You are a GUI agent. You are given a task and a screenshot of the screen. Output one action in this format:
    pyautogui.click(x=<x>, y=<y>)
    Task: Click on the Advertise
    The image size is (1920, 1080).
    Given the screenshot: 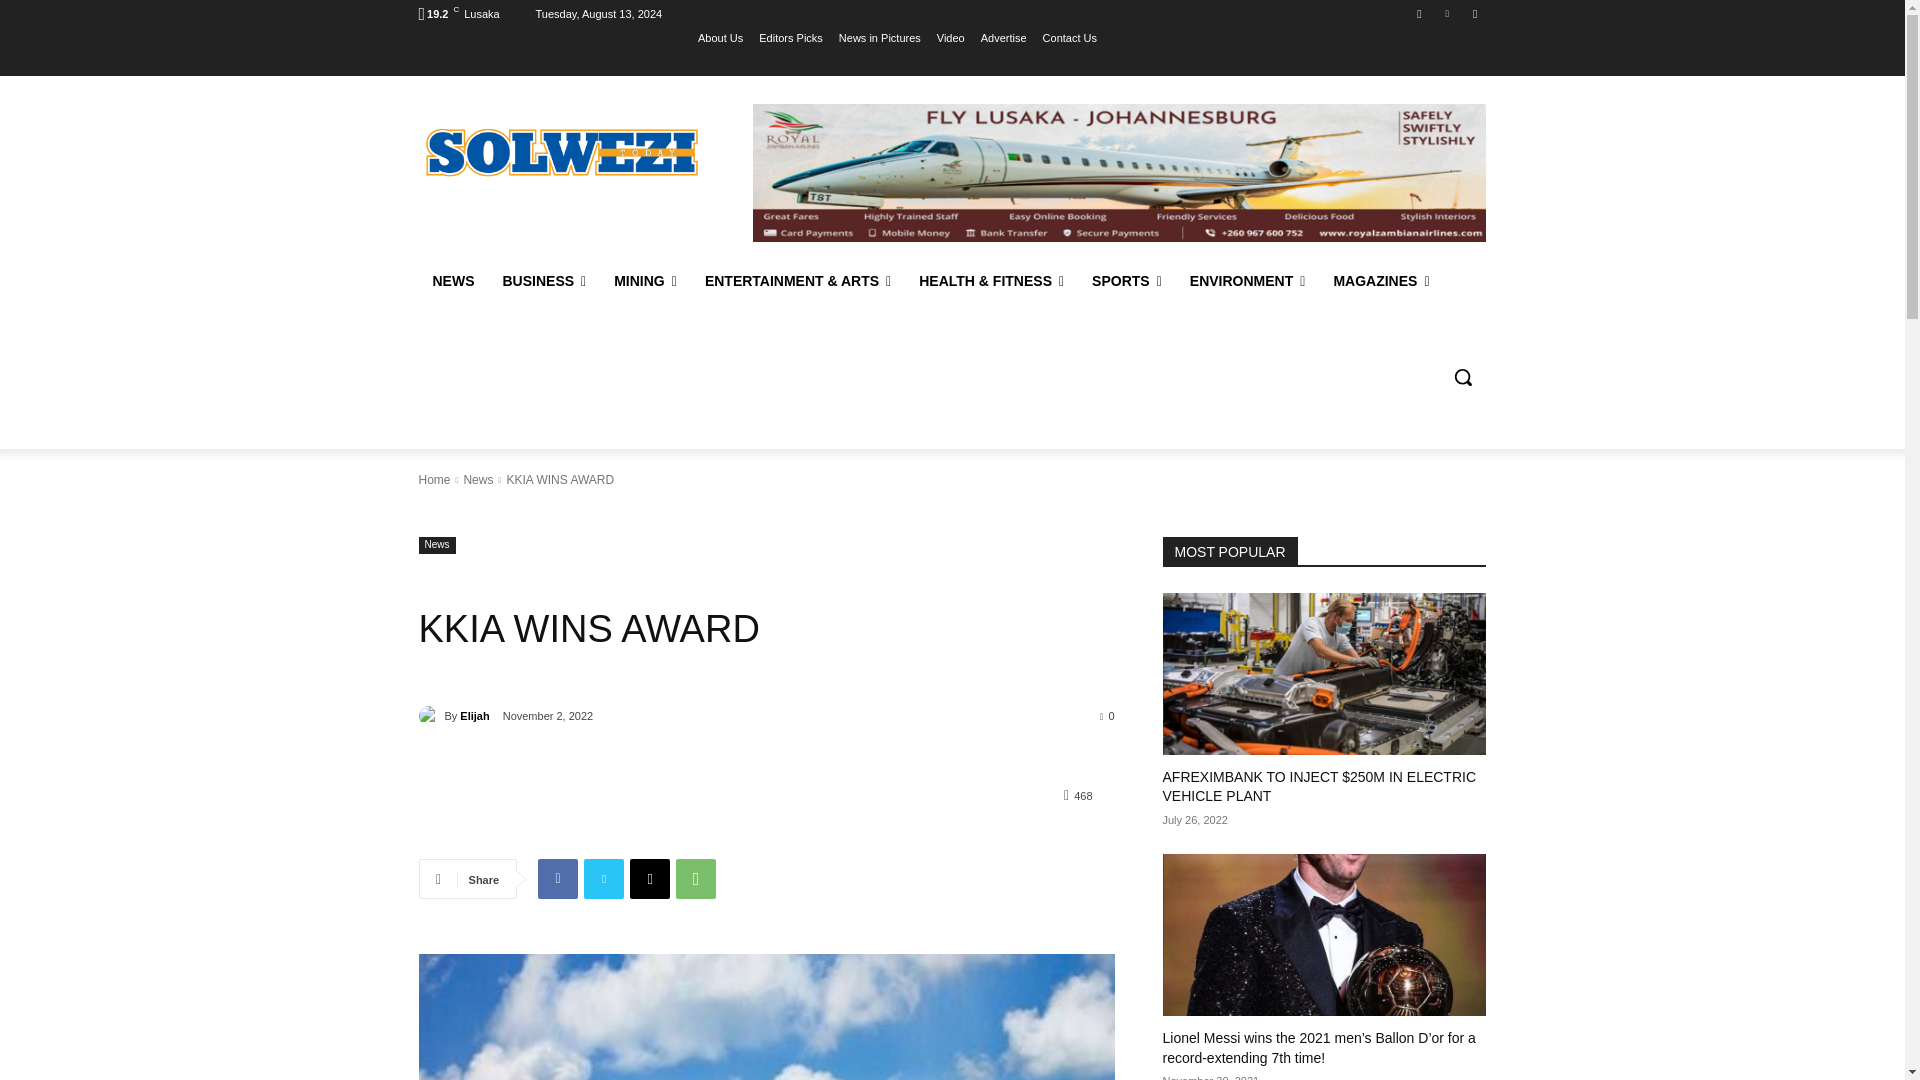 What is the action you would take?
    pyautogui.click(x=1004, y=37)
    